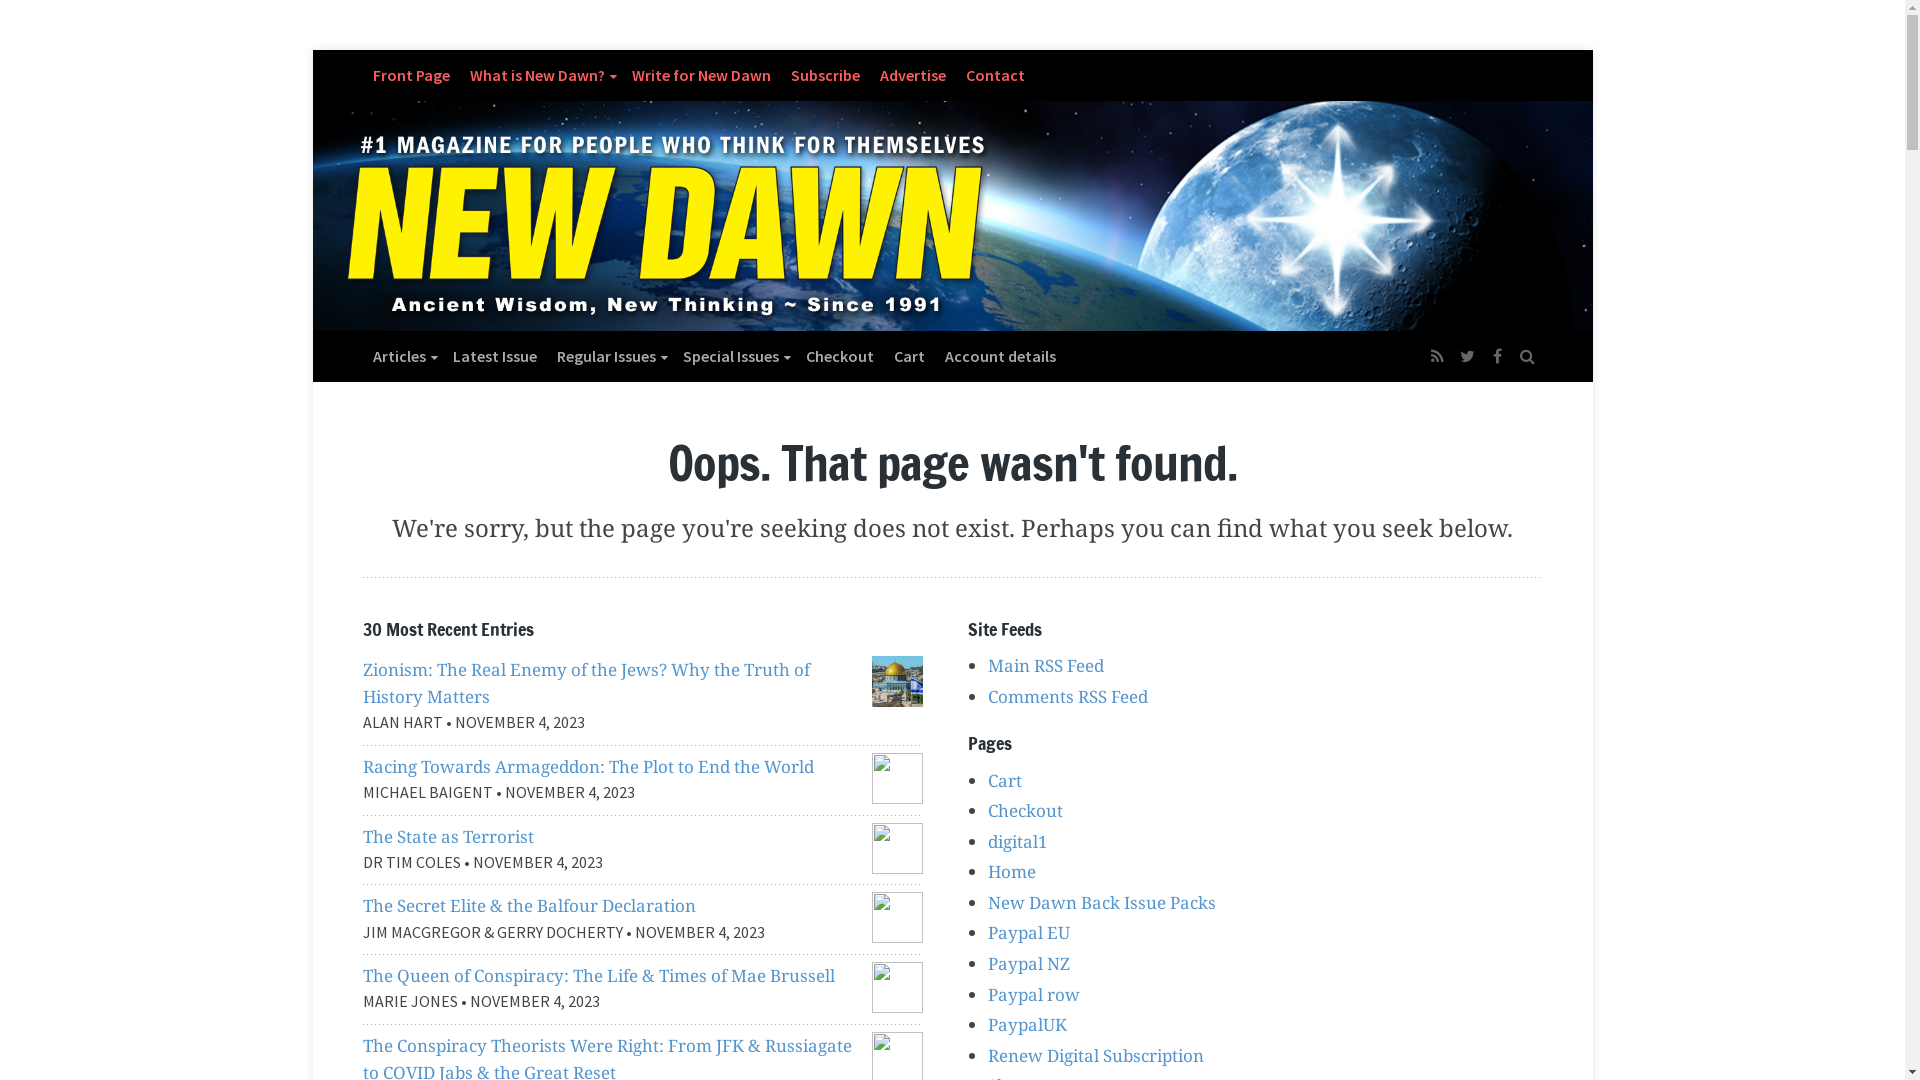 Image resolution: width=1920 pixels, height=1080 pixels. Describe the element at coordinates (1025, 810) in the screenshot. I see `Checkout` at that location.